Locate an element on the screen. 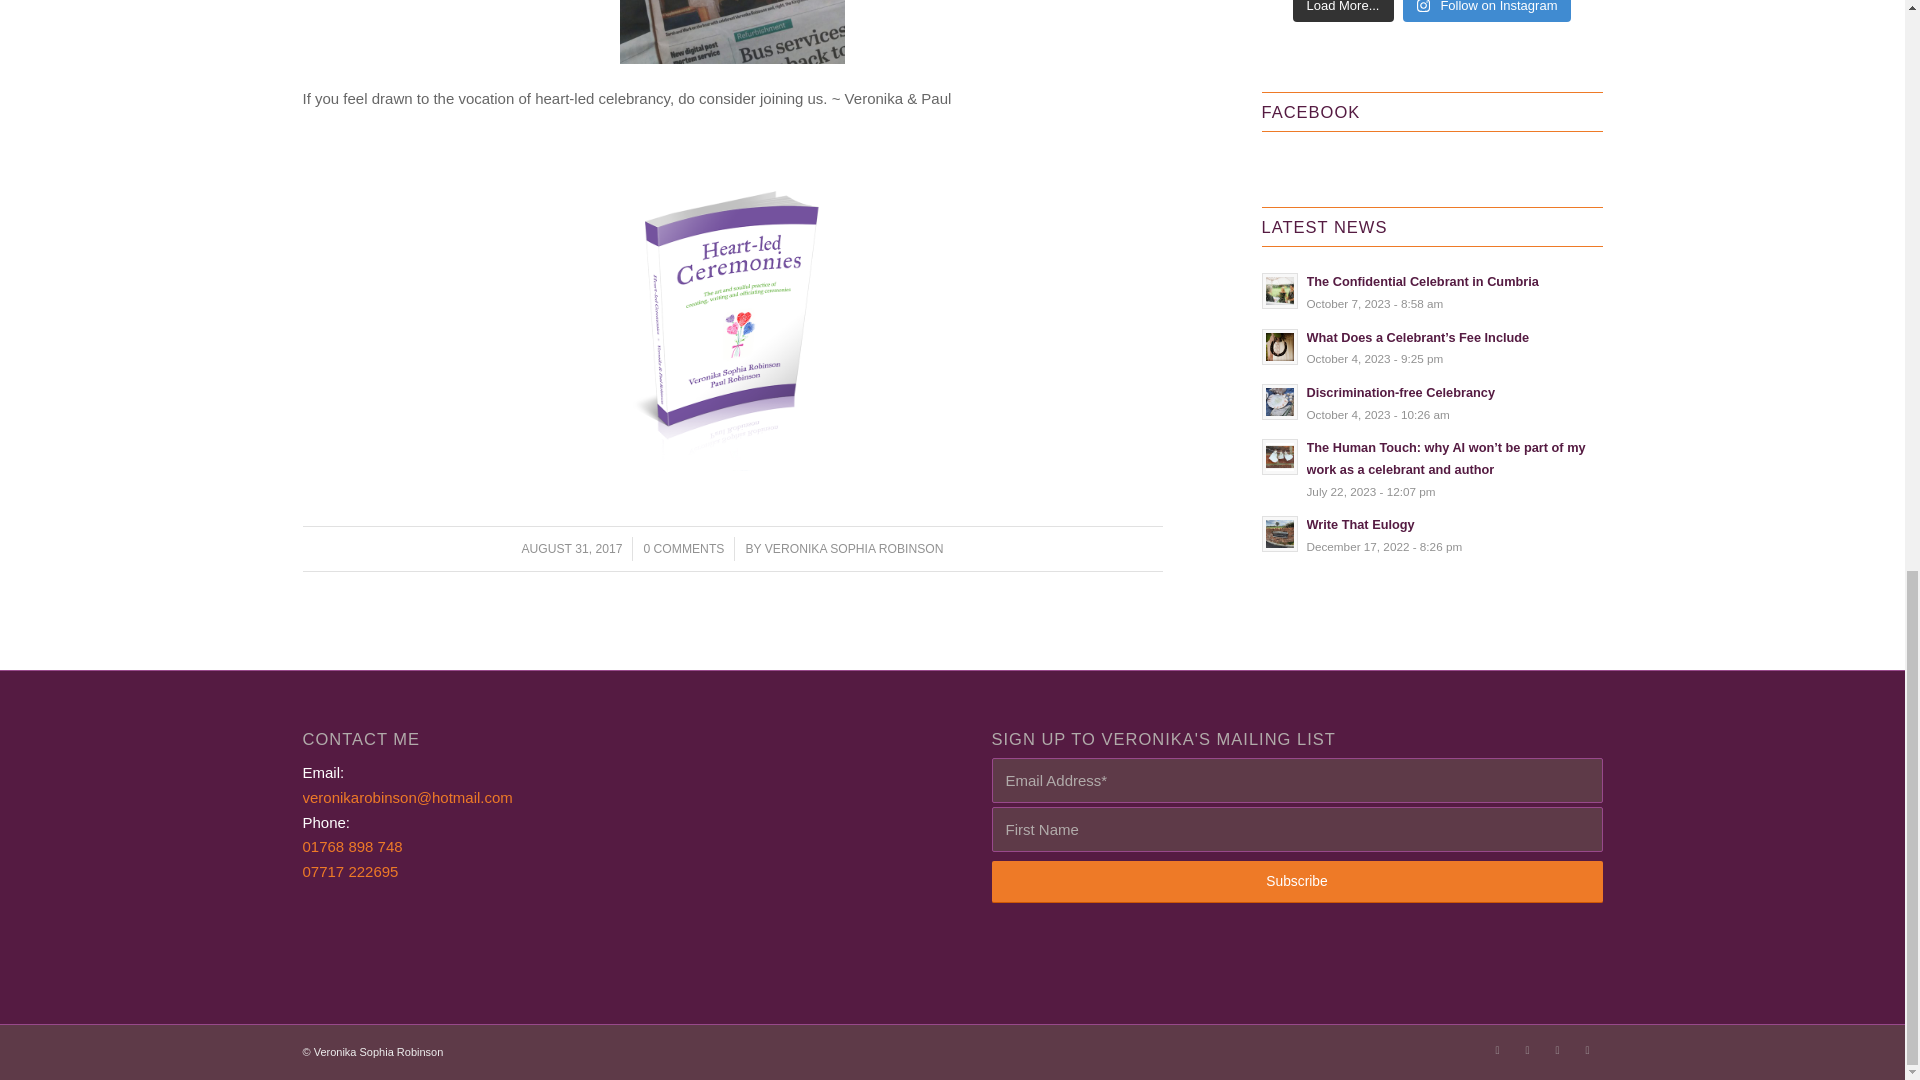 The width and height of the screenshot is (1920, 1080). 0 COMMENTS is located at coordinates (683, 549).